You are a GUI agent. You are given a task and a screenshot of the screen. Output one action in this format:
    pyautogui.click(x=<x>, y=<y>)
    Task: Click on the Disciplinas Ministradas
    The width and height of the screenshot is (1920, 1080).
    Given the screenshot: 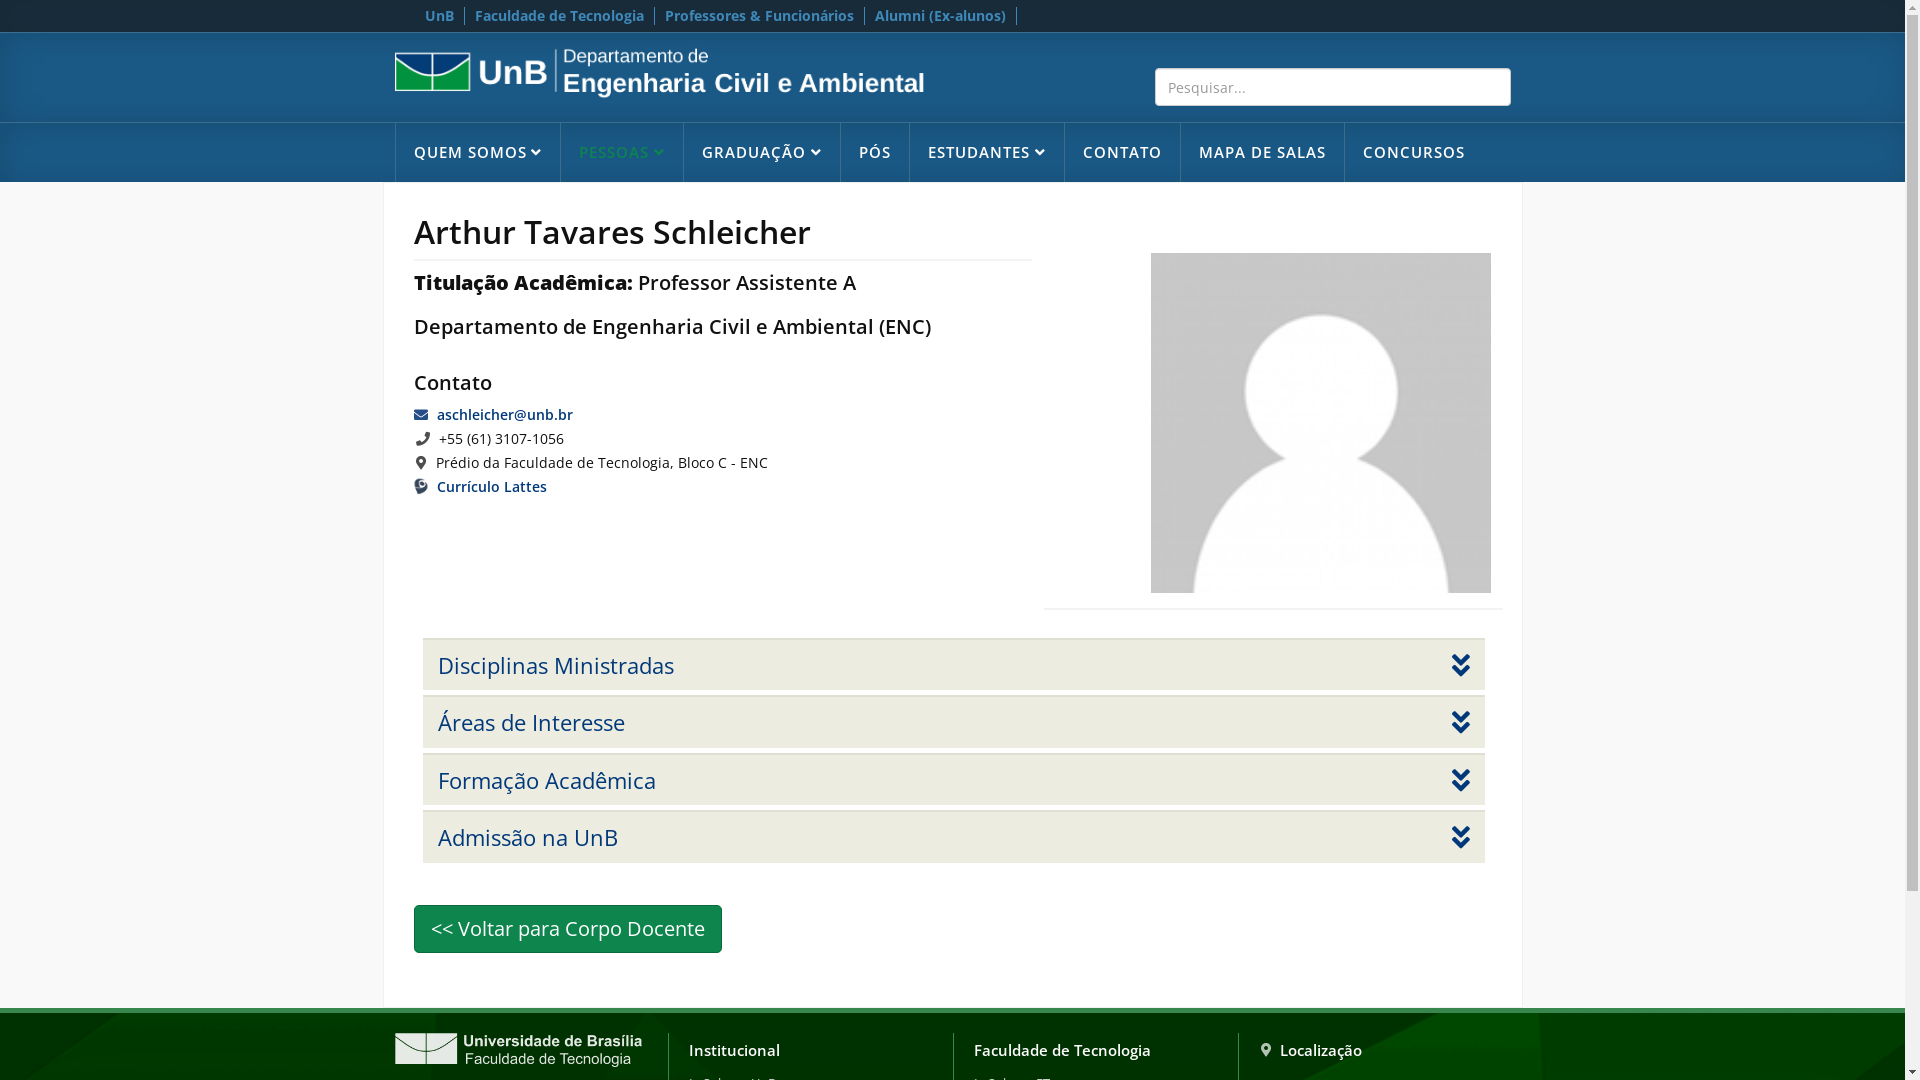 What is the action you would take?
    pyautogui.click(x=954, y=665)
    